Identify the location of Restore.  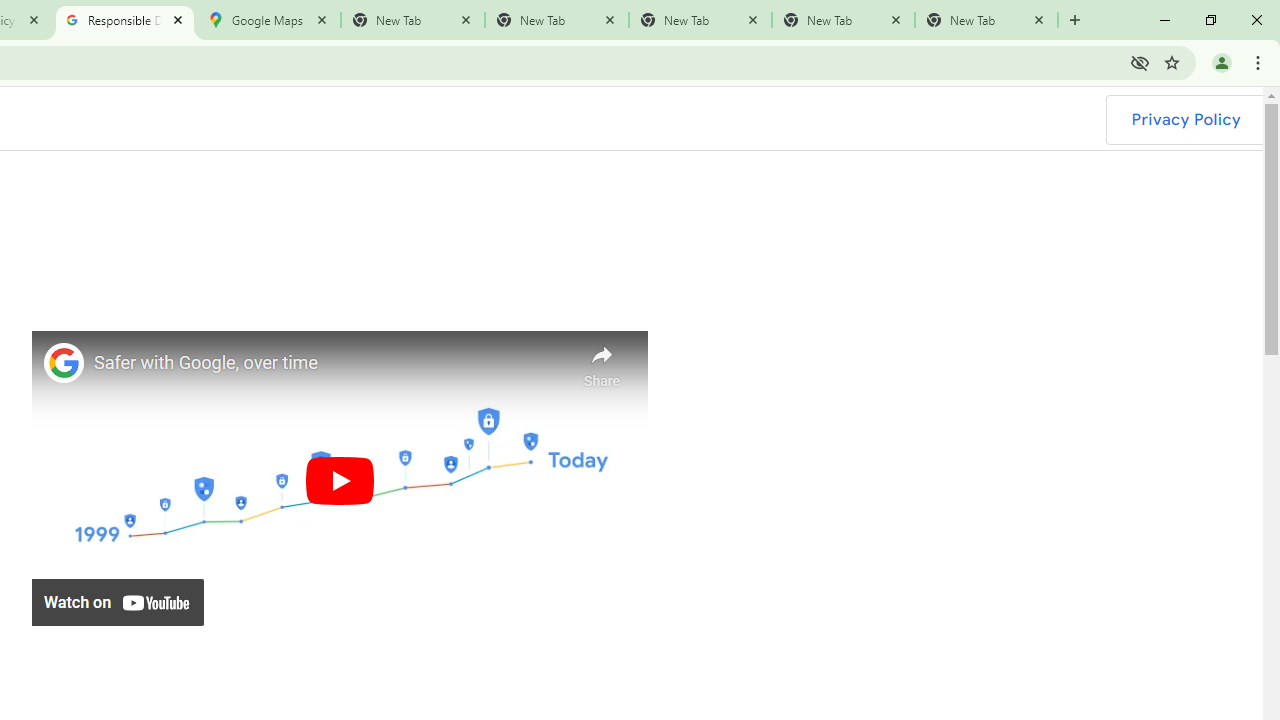
(1210, 20).